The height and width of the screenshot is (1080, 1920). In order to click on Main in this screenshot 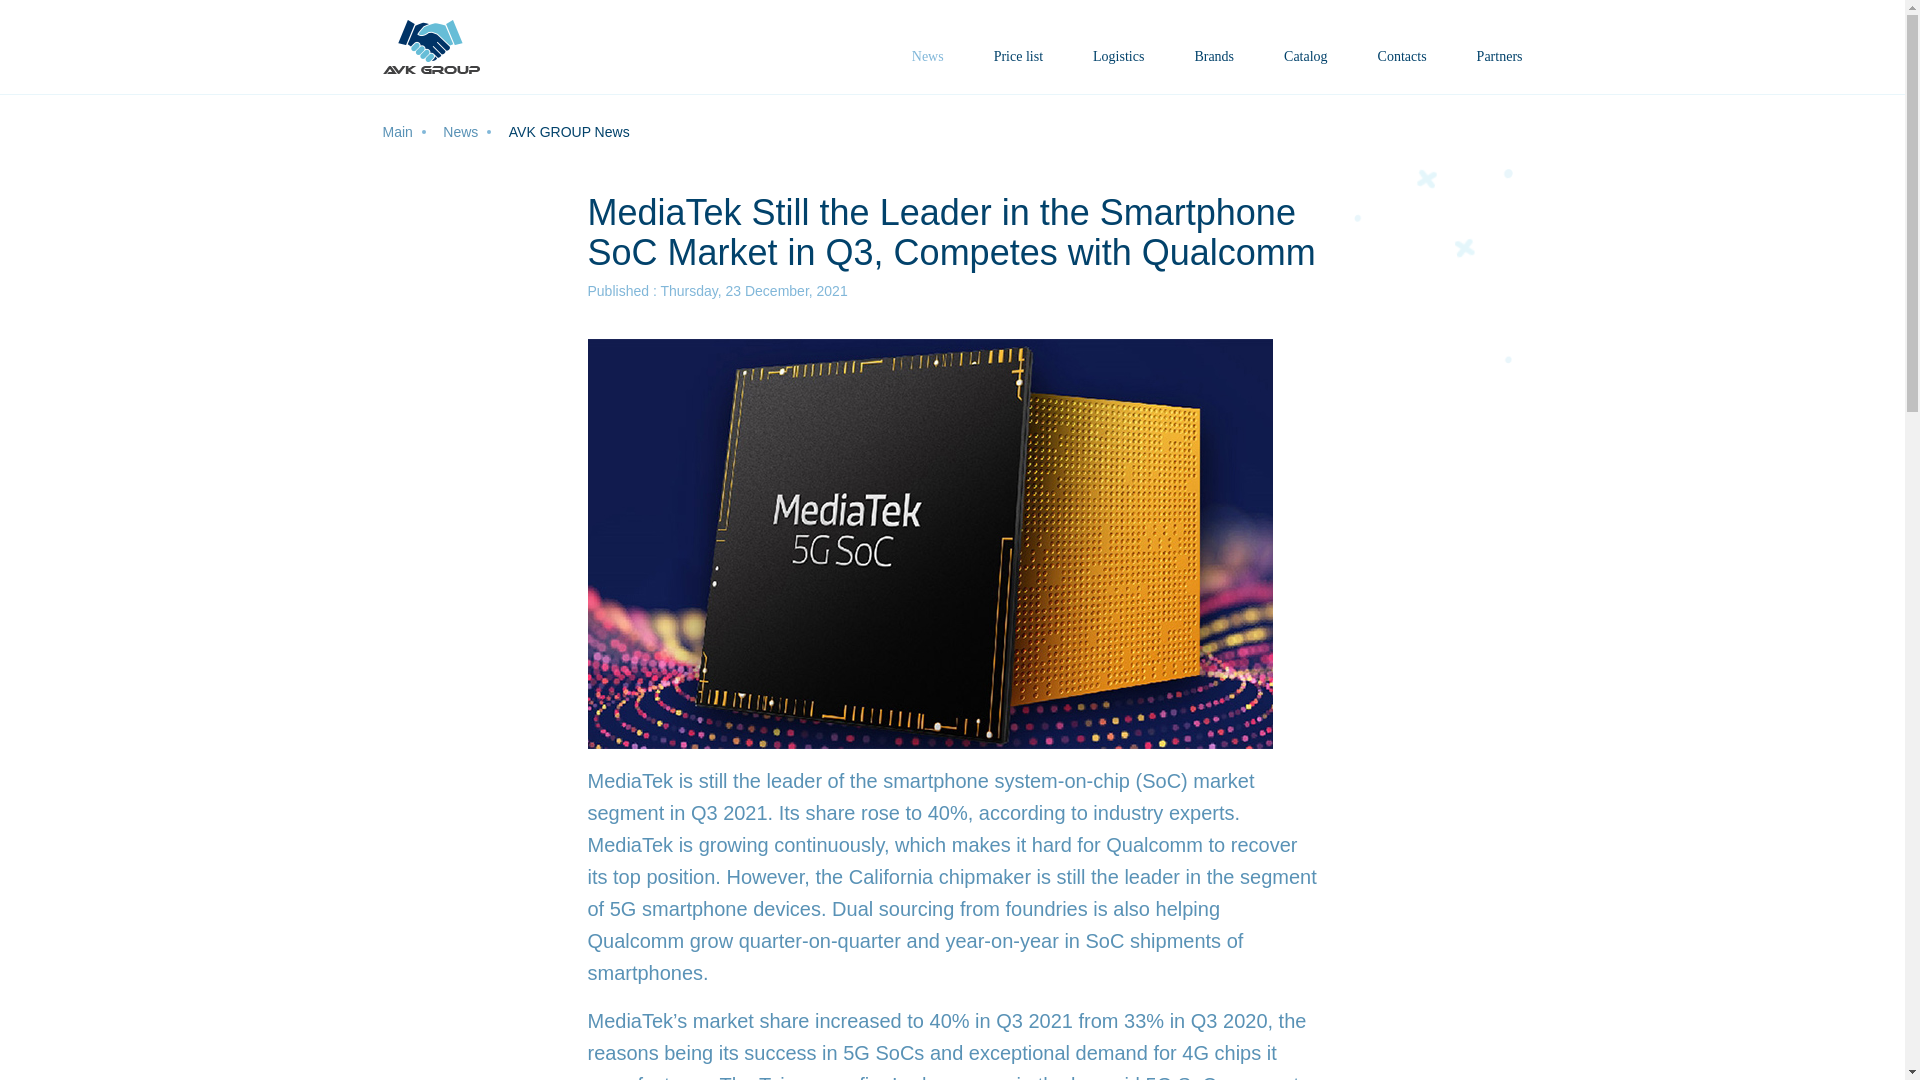, I will do `click(410, 132)`.